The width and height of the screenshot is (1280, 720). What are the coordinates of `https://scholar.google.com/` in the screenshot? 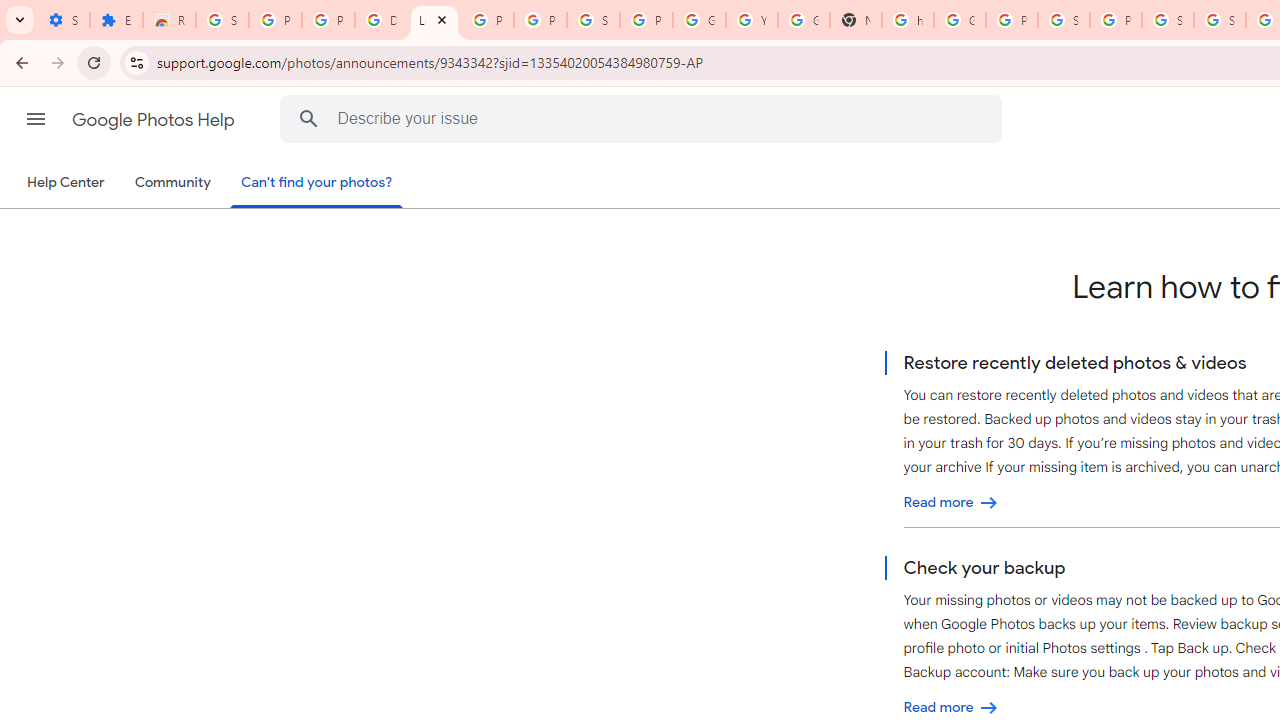 It's located at (908, 20).